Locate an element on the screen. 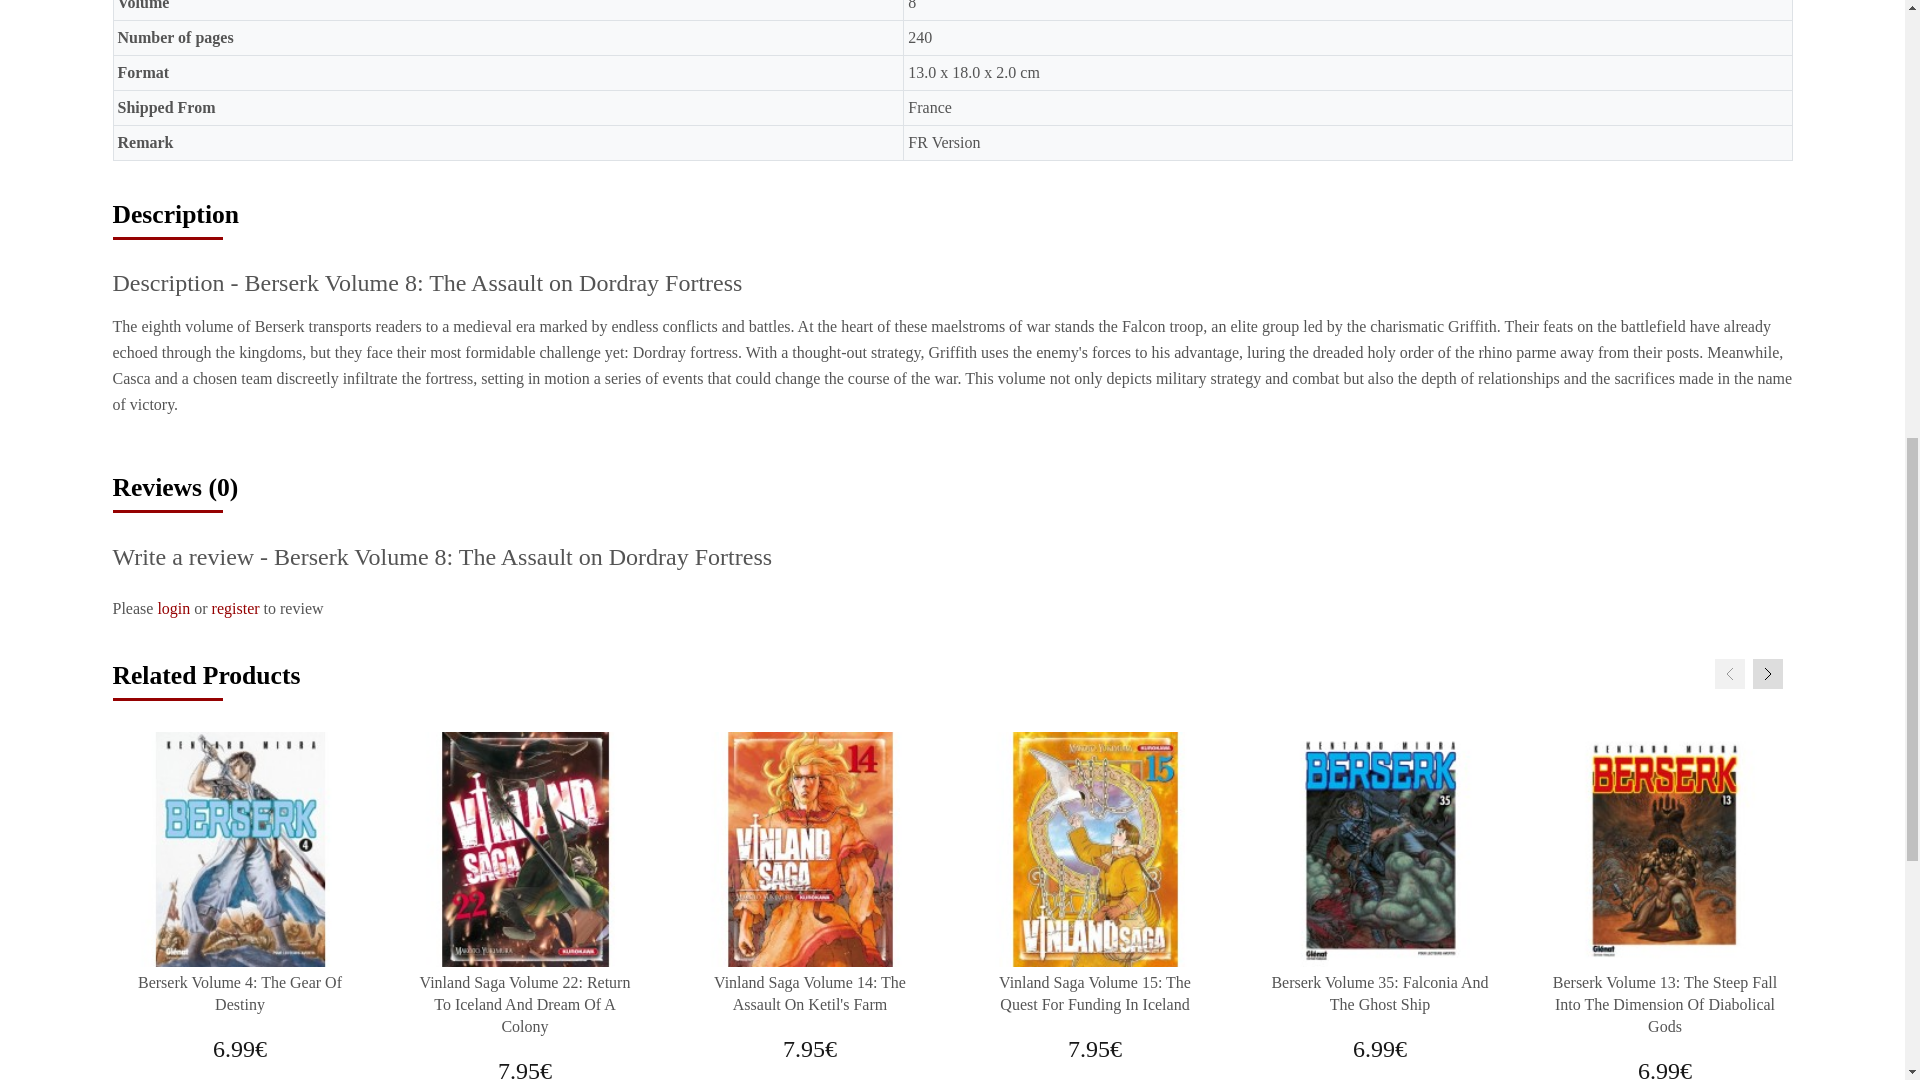  Berserk Volume 35: Falconia and the Ghost Ship is located at coordinates (1379, 849).